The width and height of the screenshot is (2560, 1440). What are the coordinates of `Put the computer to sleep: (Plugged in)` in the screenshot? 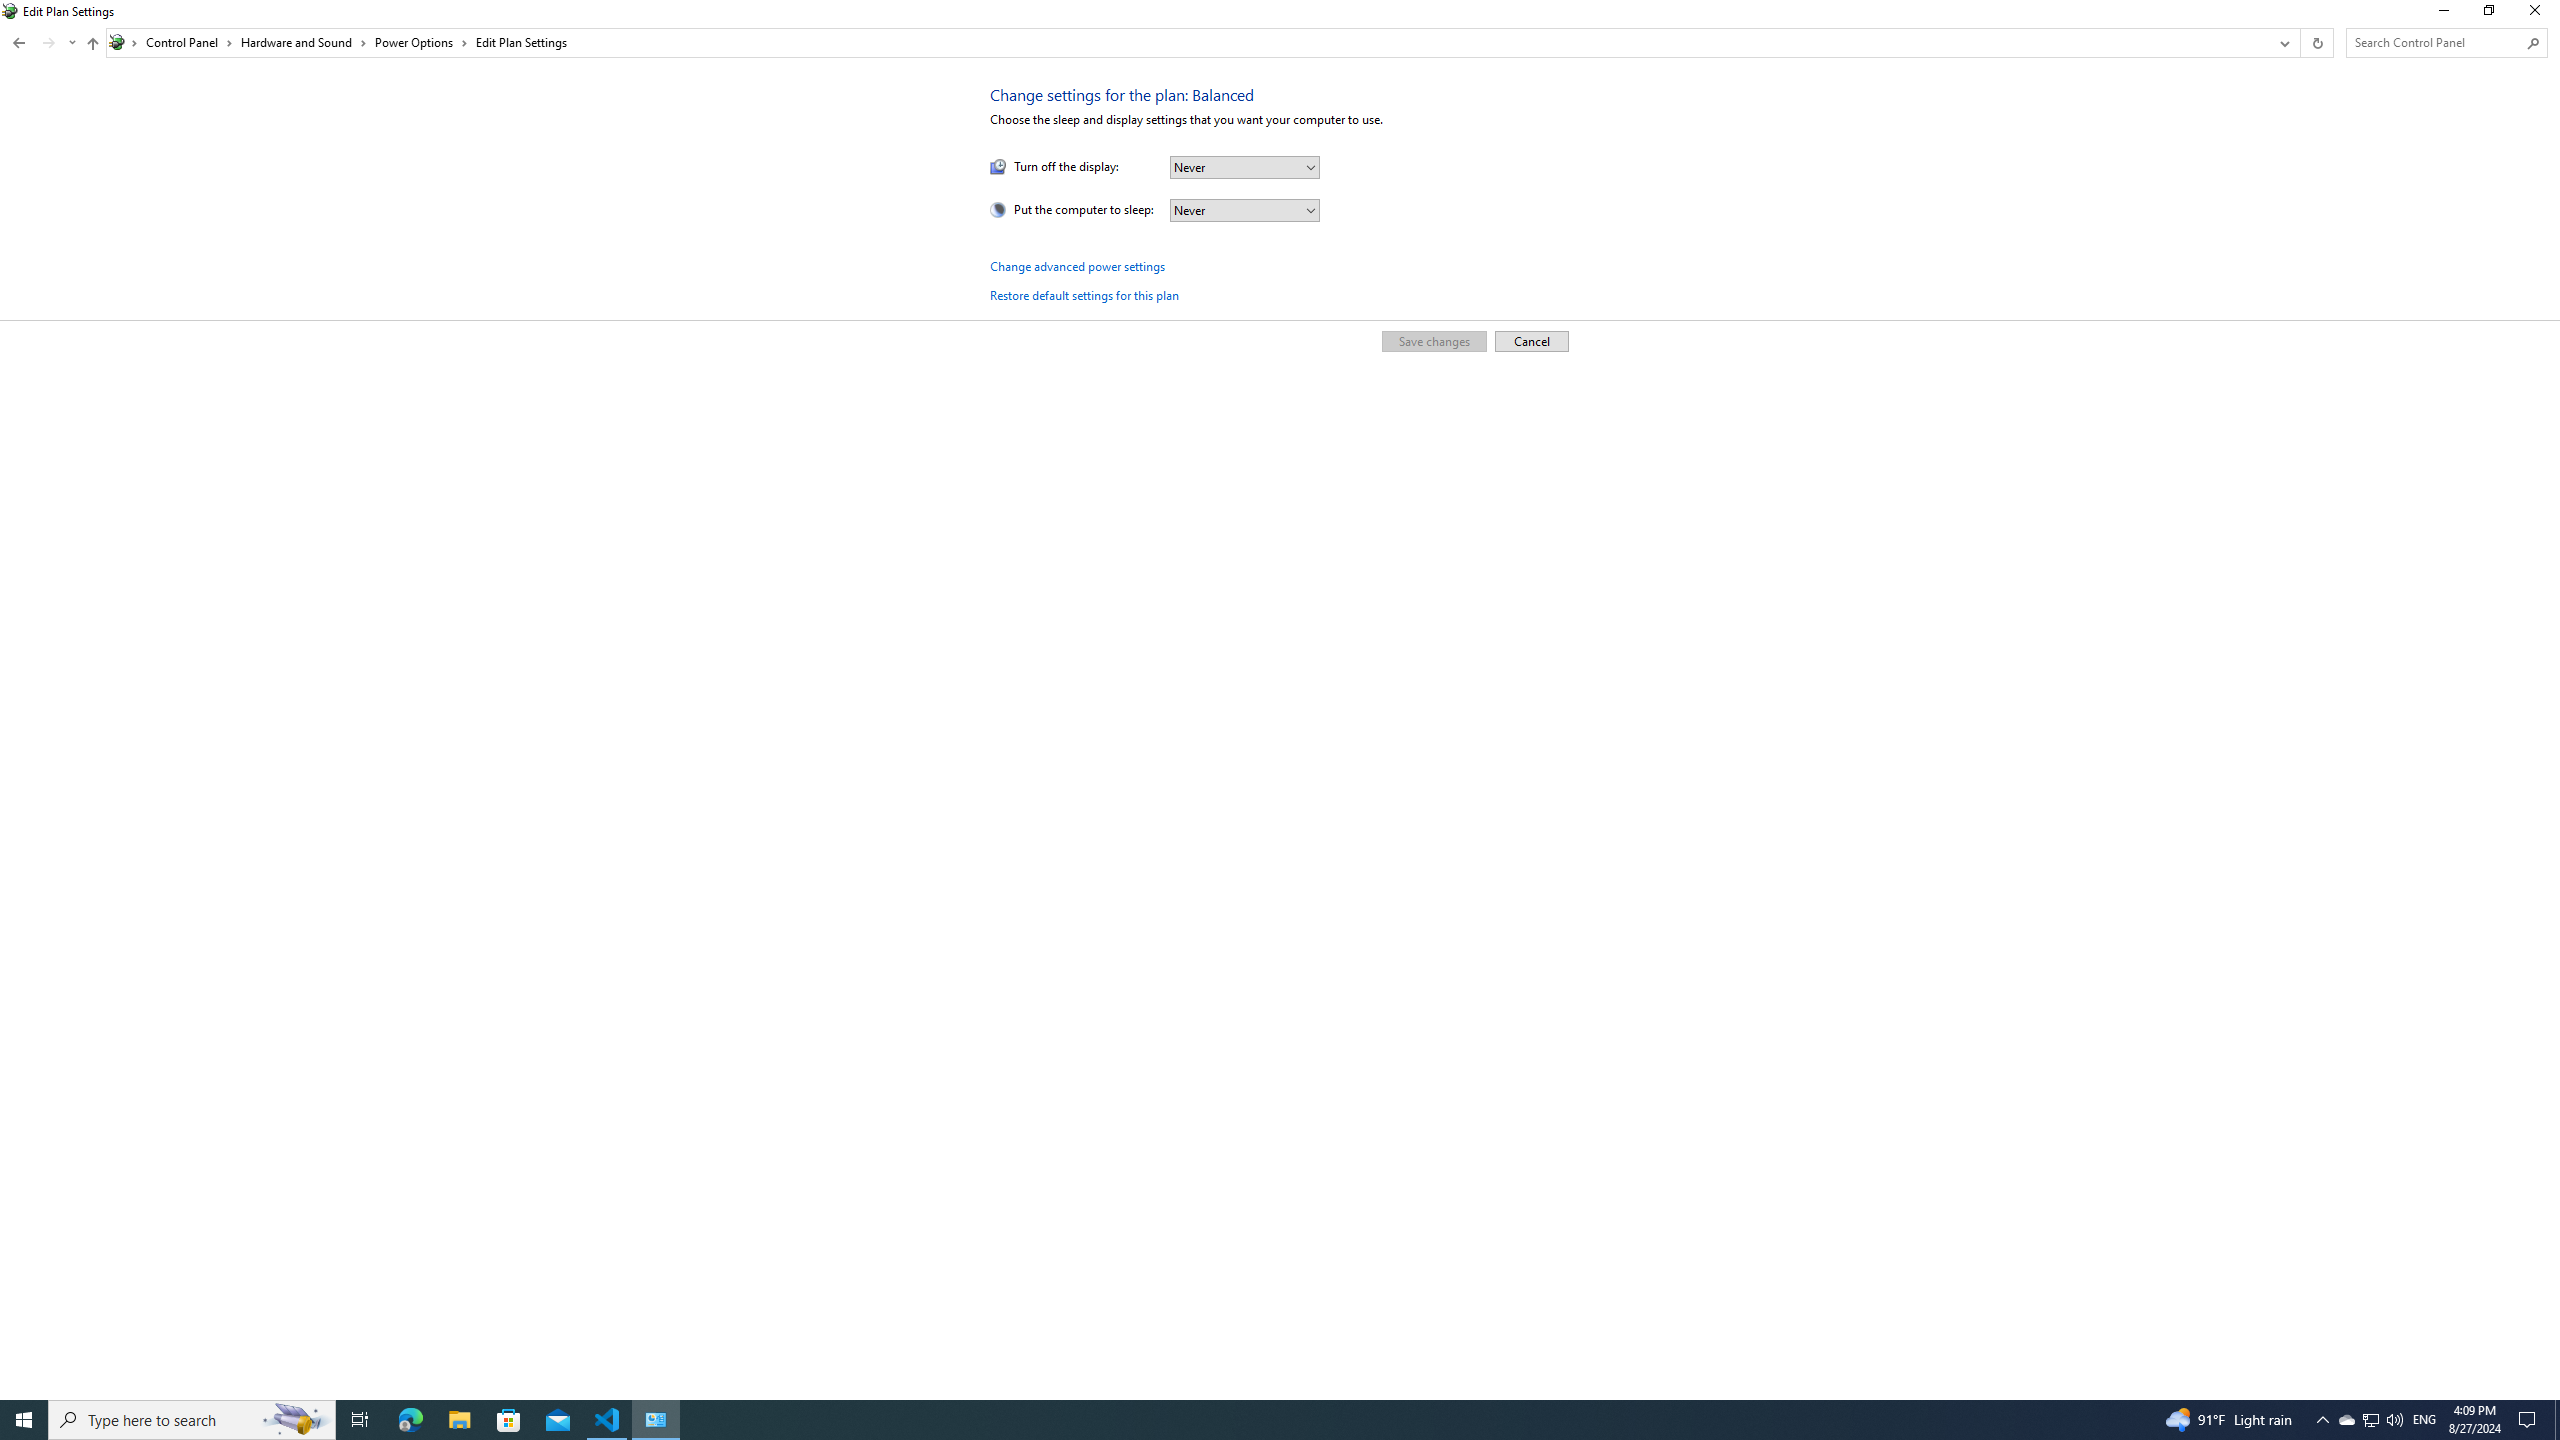 It's located at (1244, 210).